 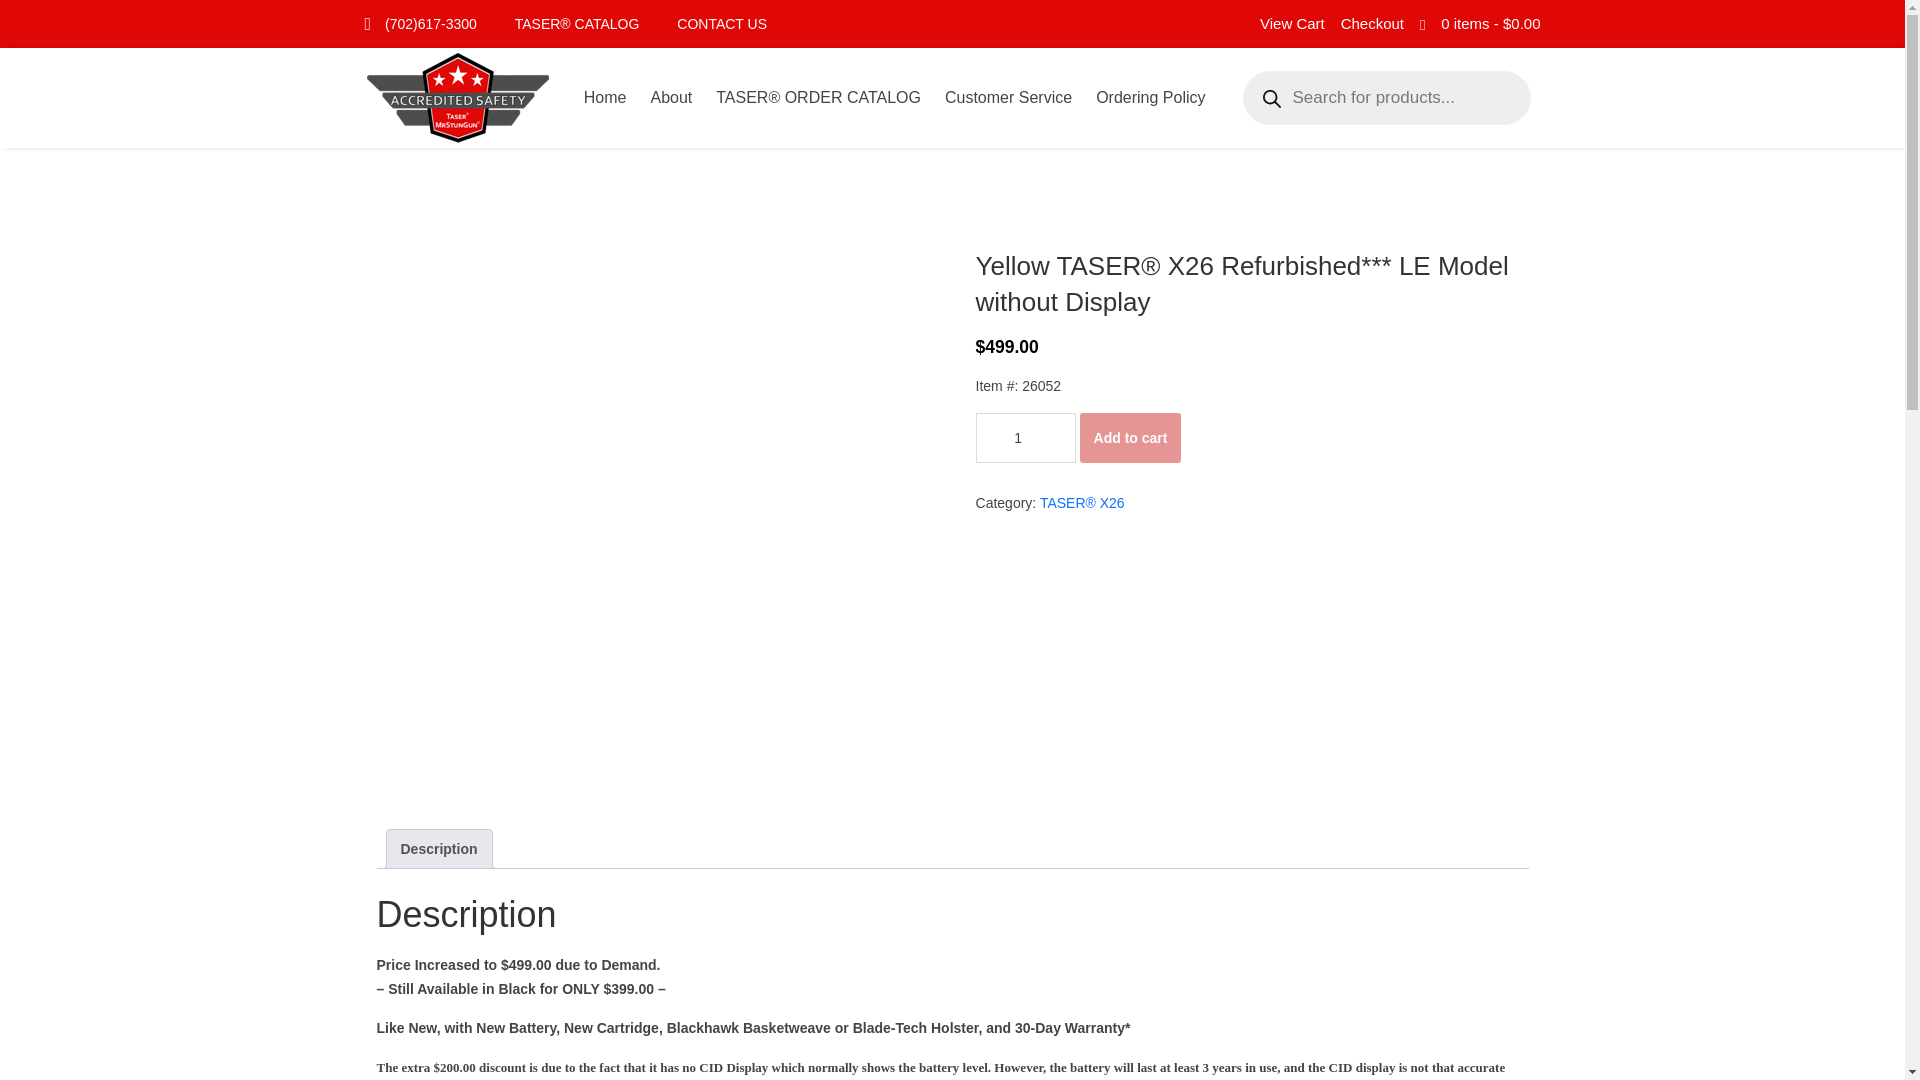 I want to click on View Cart, so click(x=1292, y=24).